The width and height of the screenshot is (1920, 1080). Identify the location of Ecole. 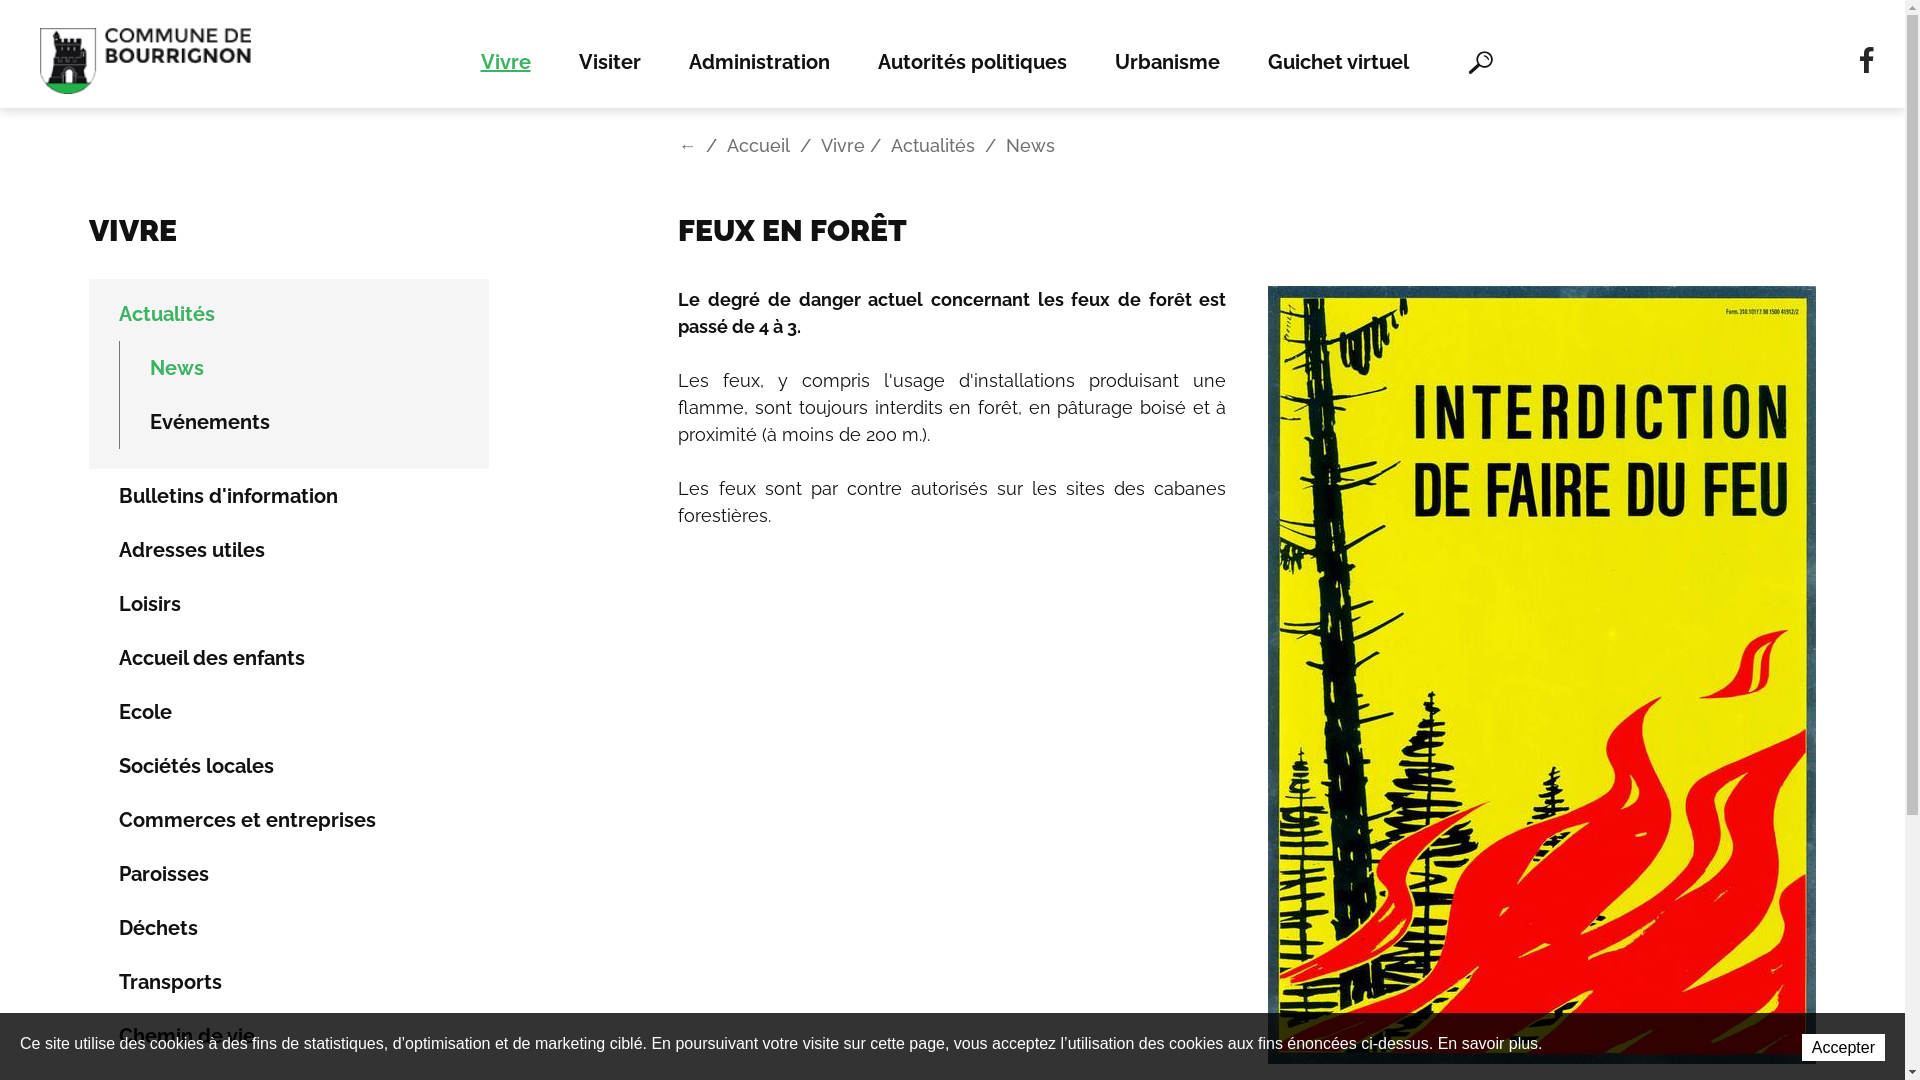
(288, 712).